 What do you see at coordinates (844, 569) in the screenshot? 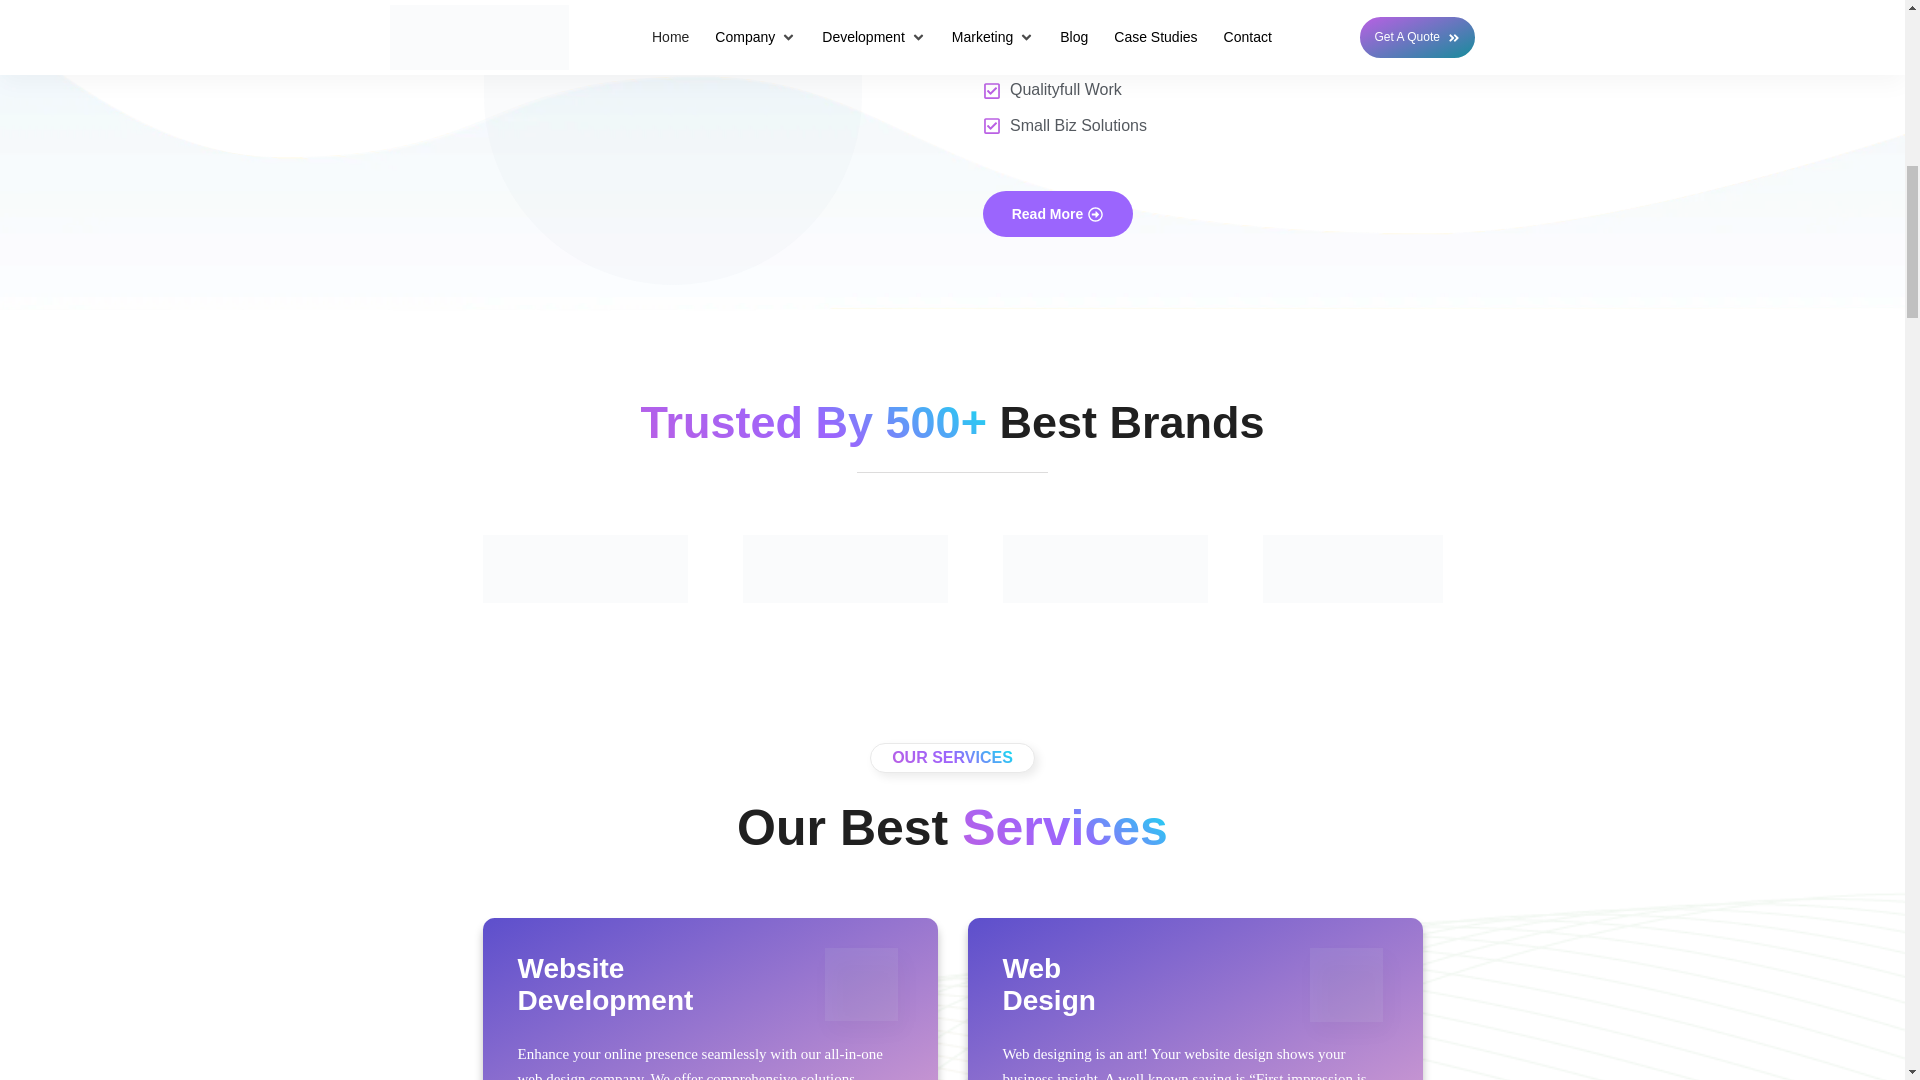
I see `List Title` at bounding box center [844, 569].